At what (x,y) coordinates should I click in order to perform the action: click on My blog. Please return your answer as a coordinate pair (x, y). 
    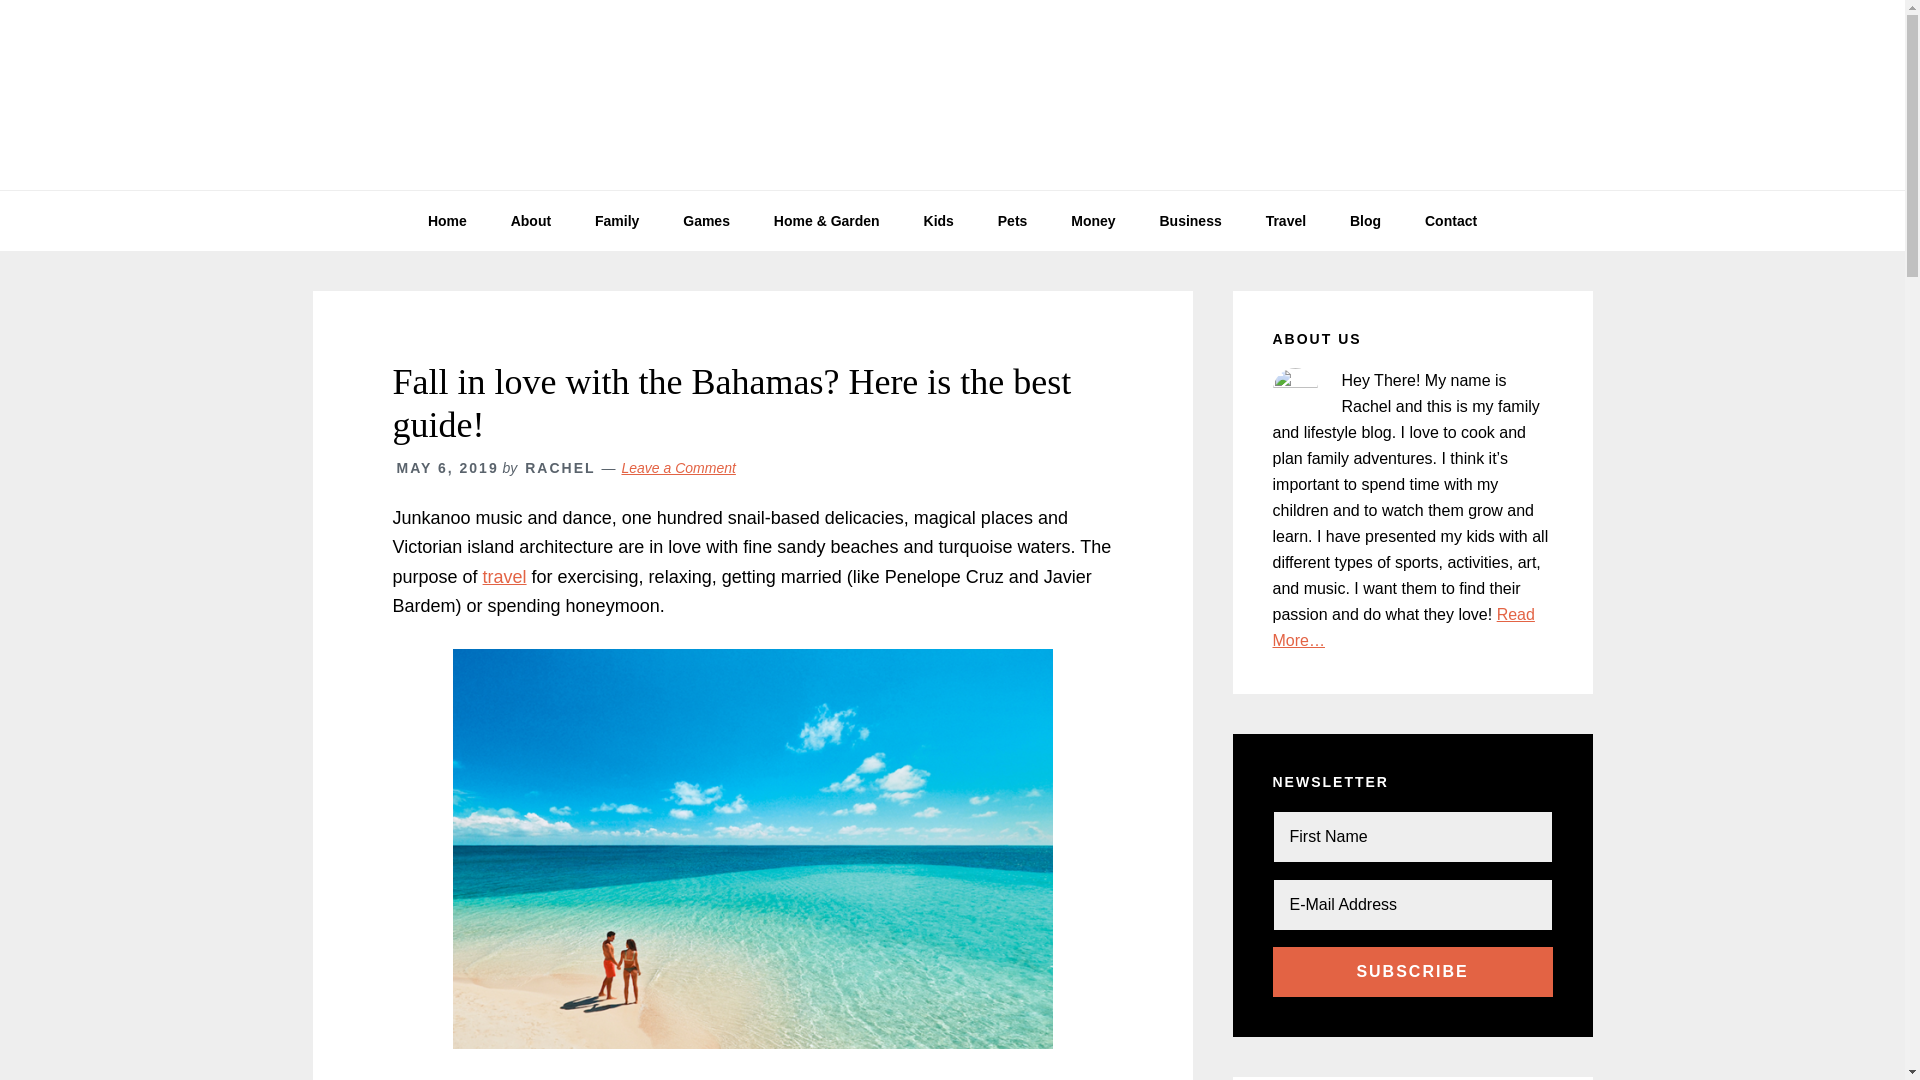
    Looking at the image, I should click on (952, 94).